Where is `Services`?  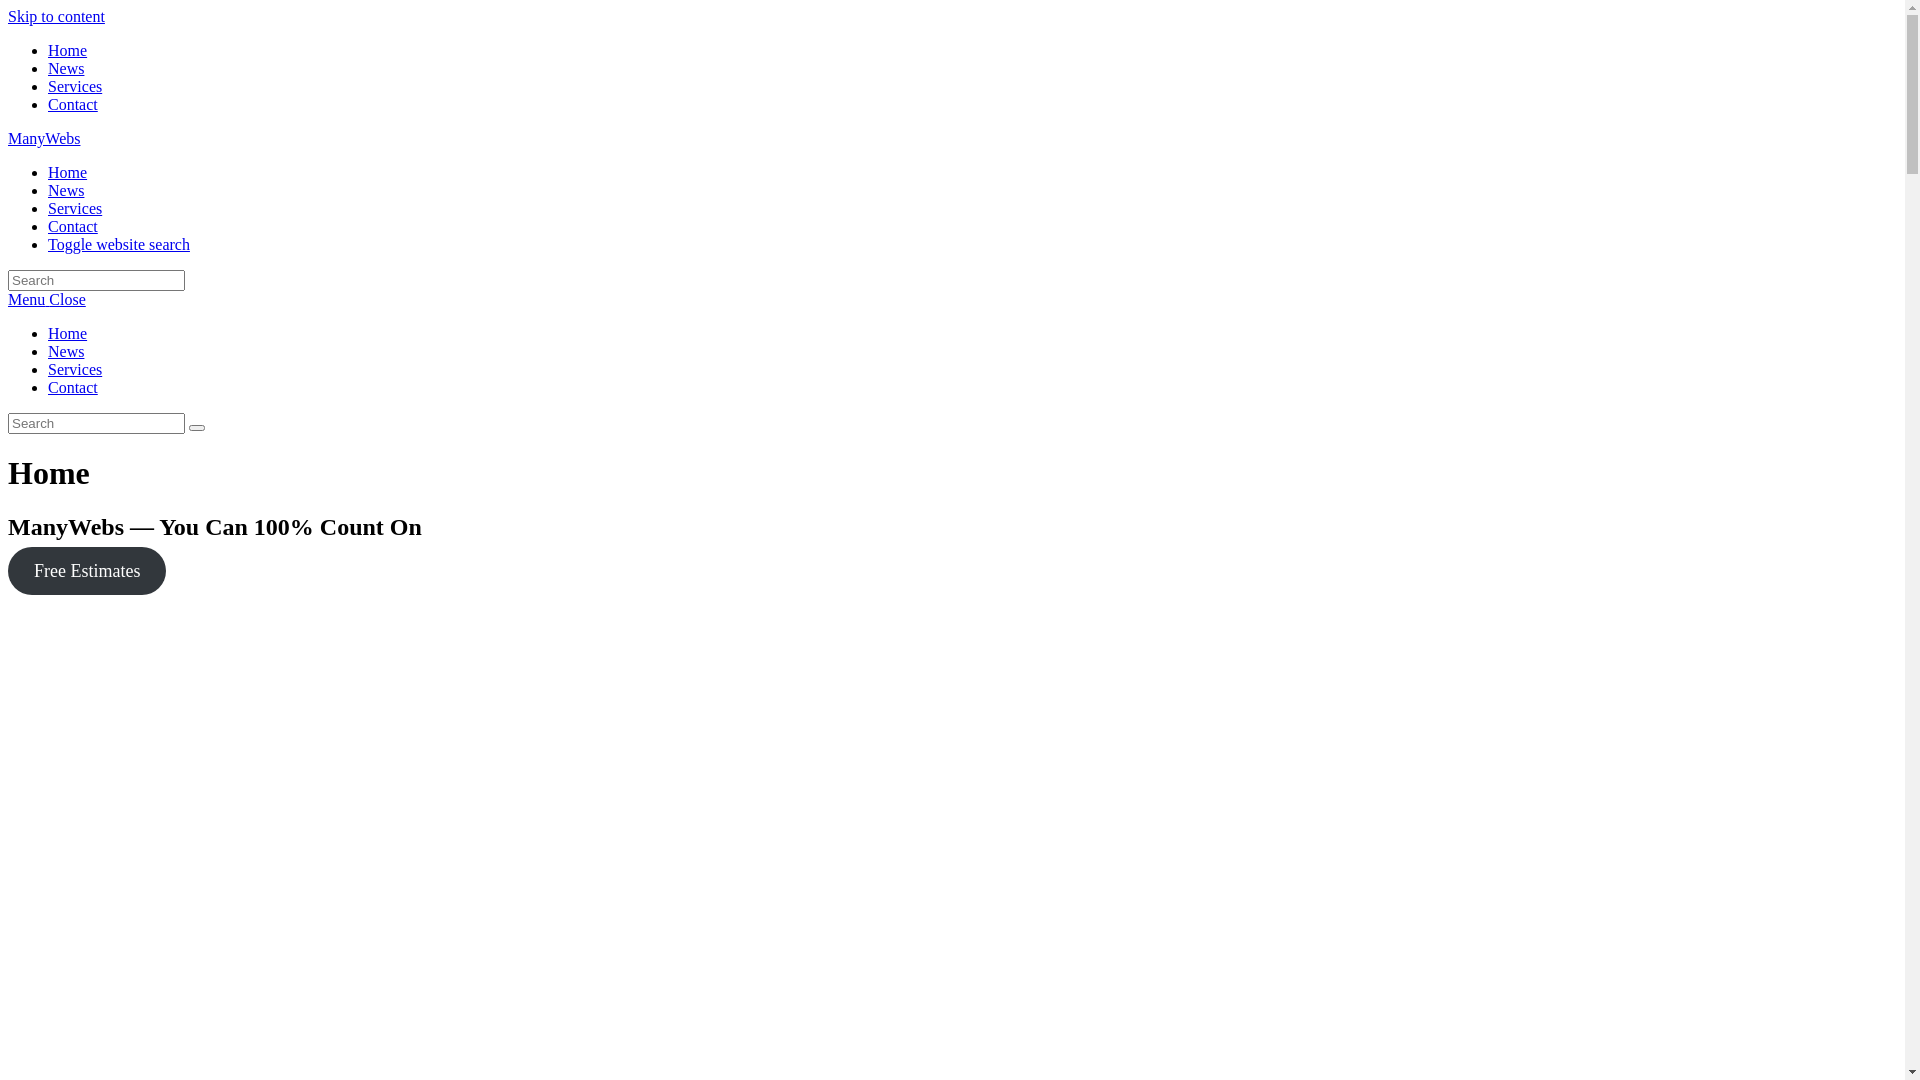
Services is located at coordinates (75, 86).